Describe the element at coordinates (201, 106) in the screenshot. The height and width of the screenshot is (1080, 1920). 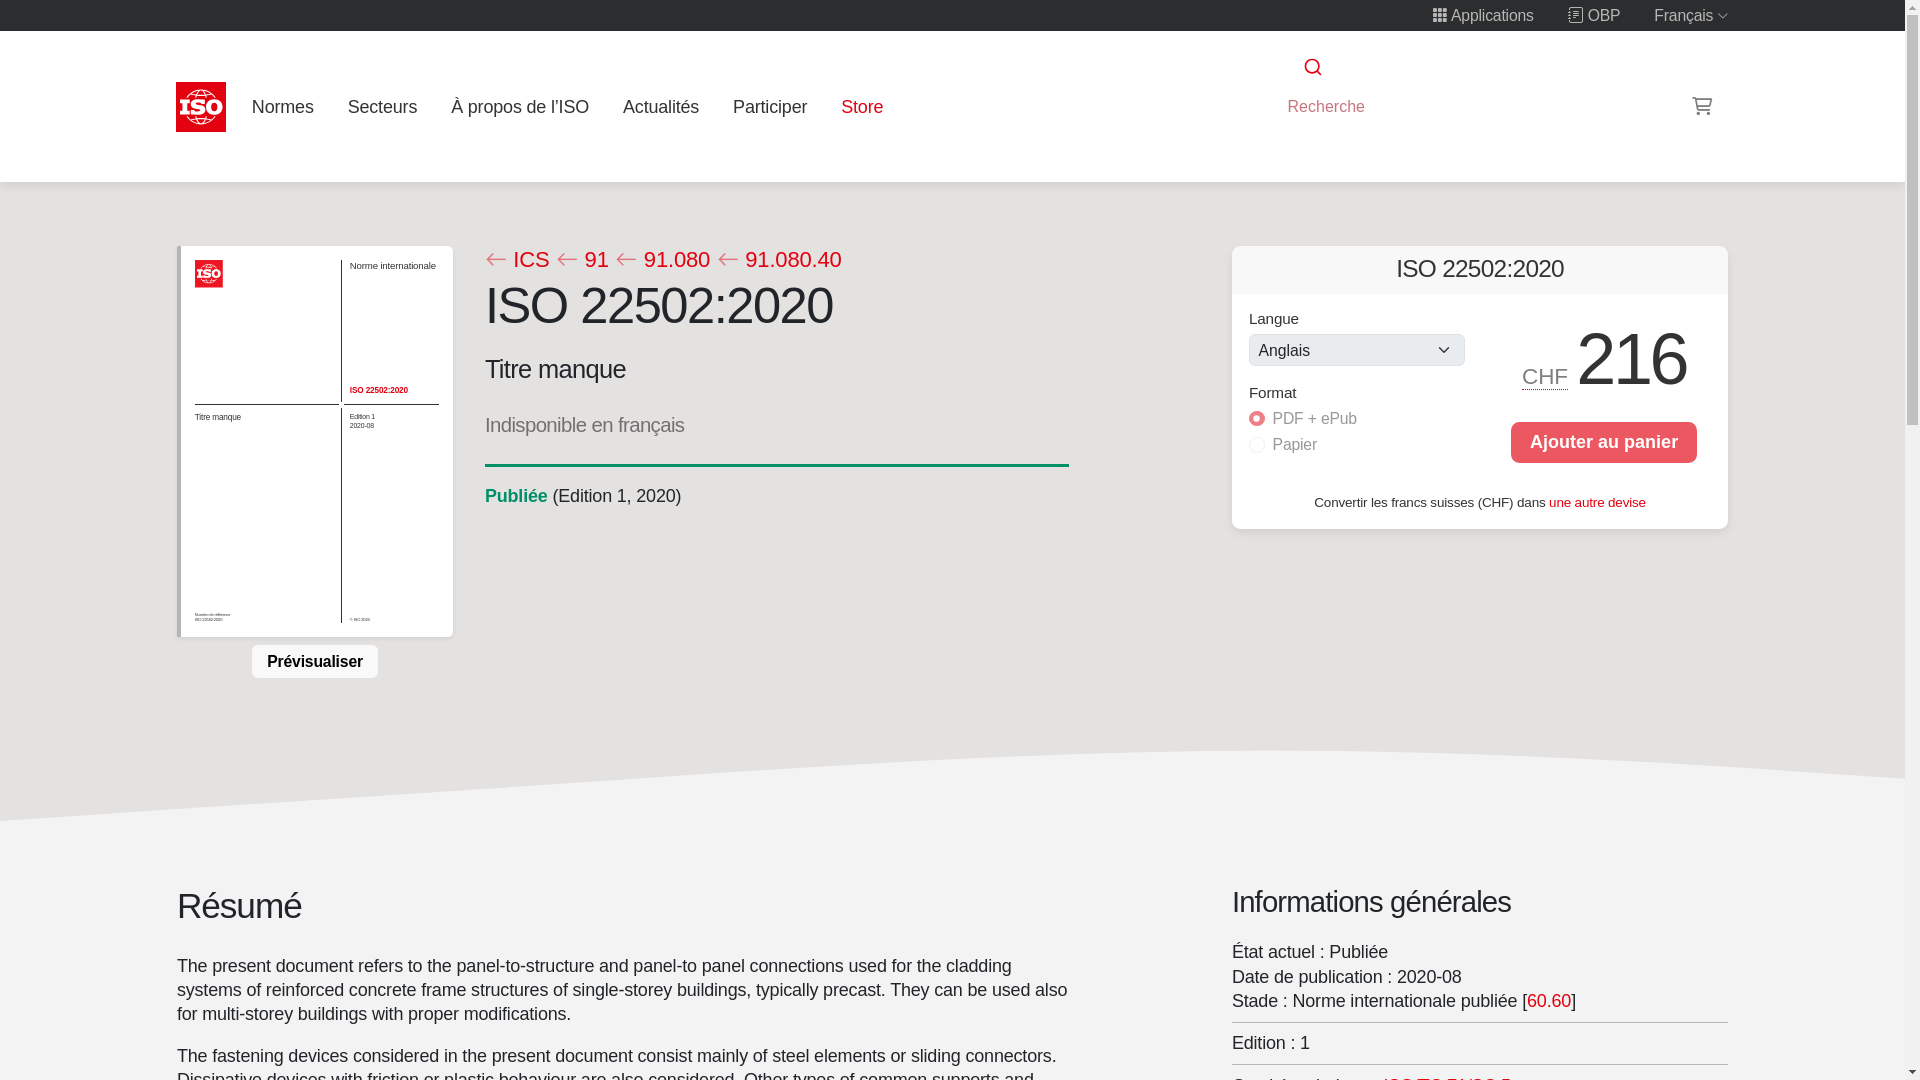
I see `Organisation internationale de normalisation` at that location.